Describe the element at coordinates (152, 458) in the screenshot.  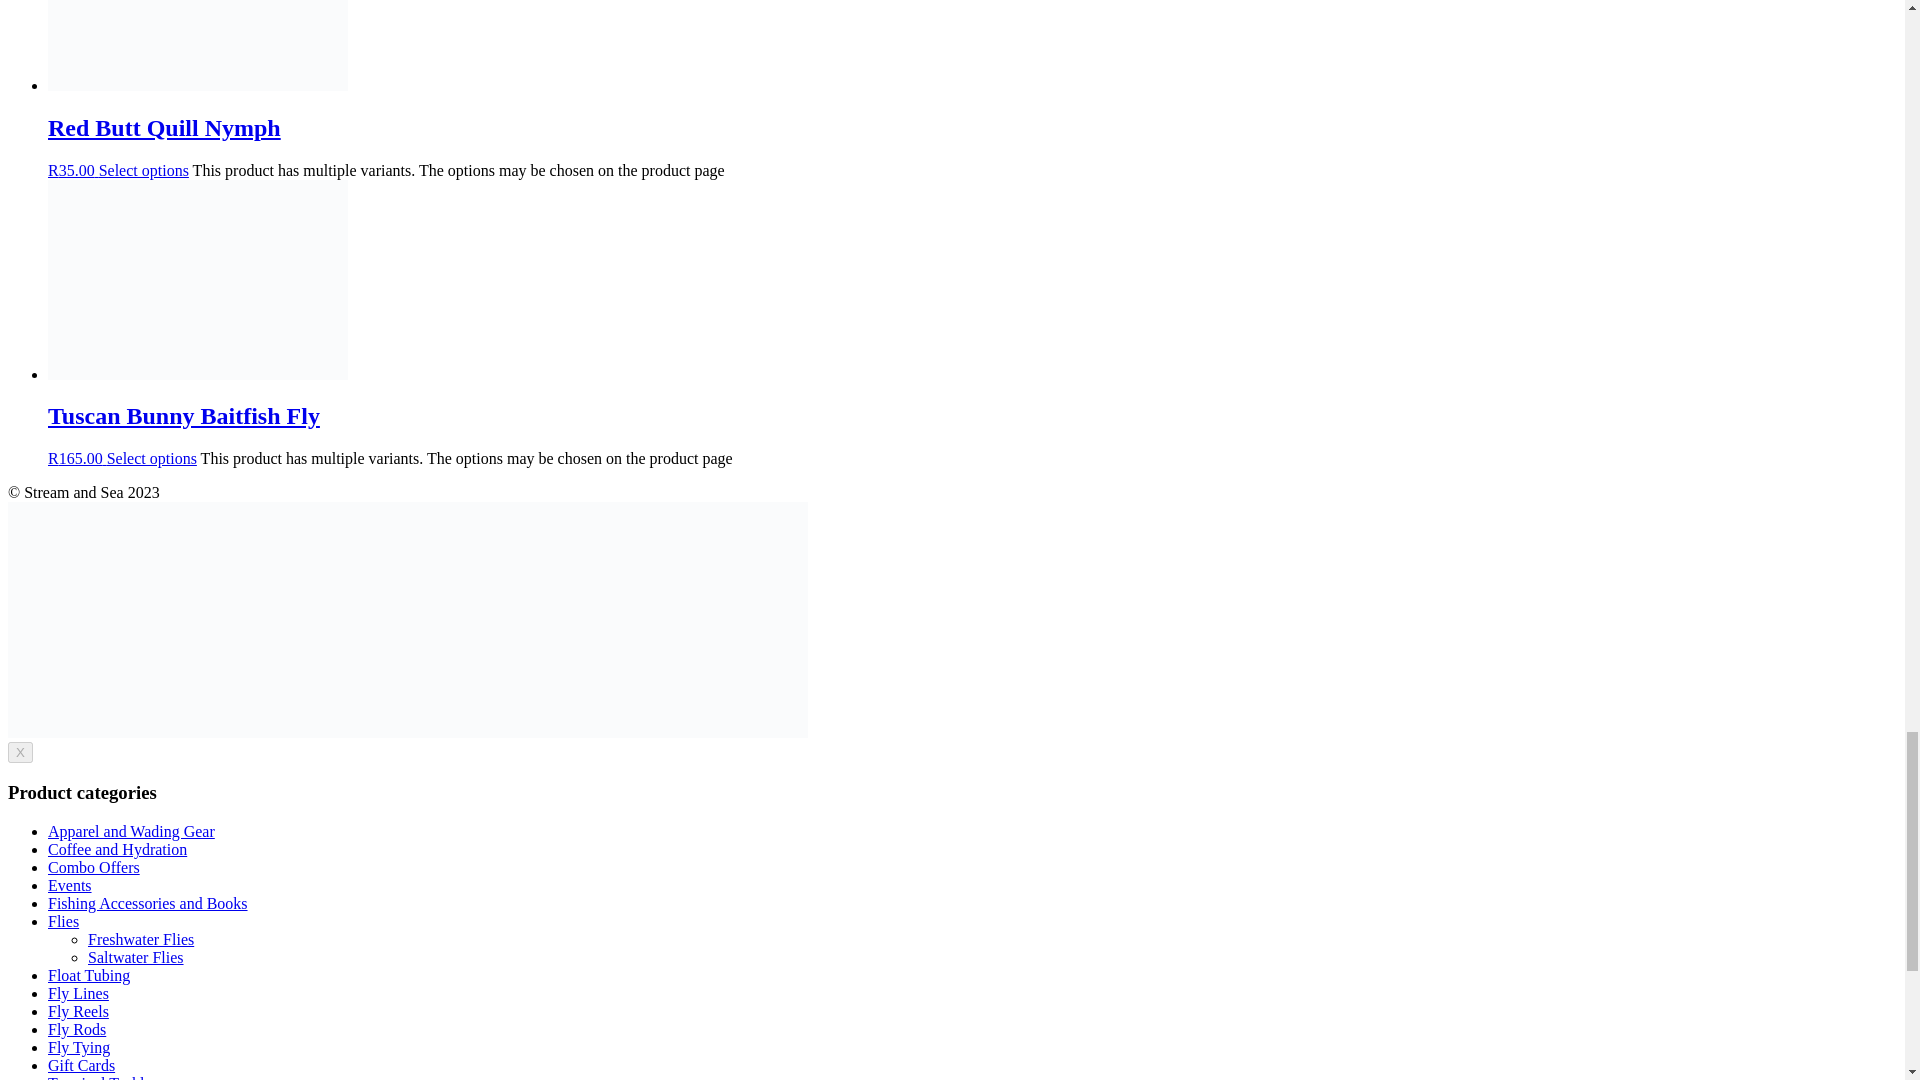
I see `Select options` at that location.